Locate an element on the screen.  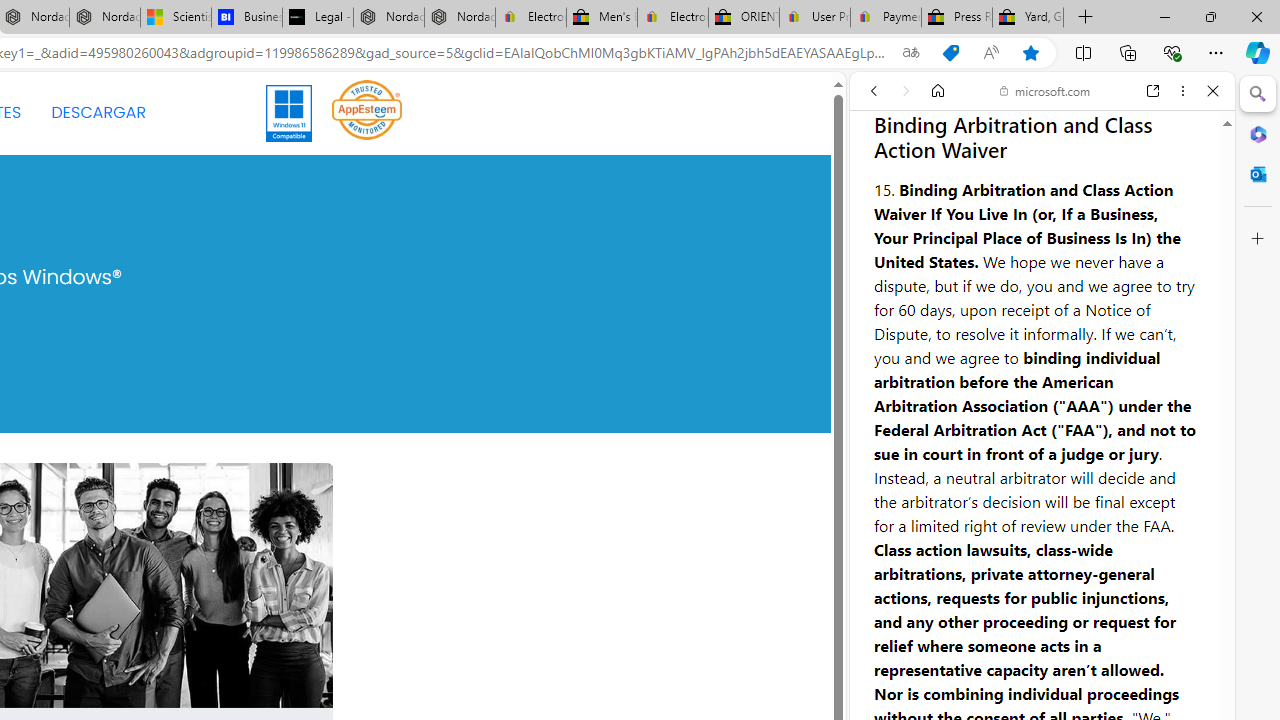
Home is located at coordinates (938, 91).